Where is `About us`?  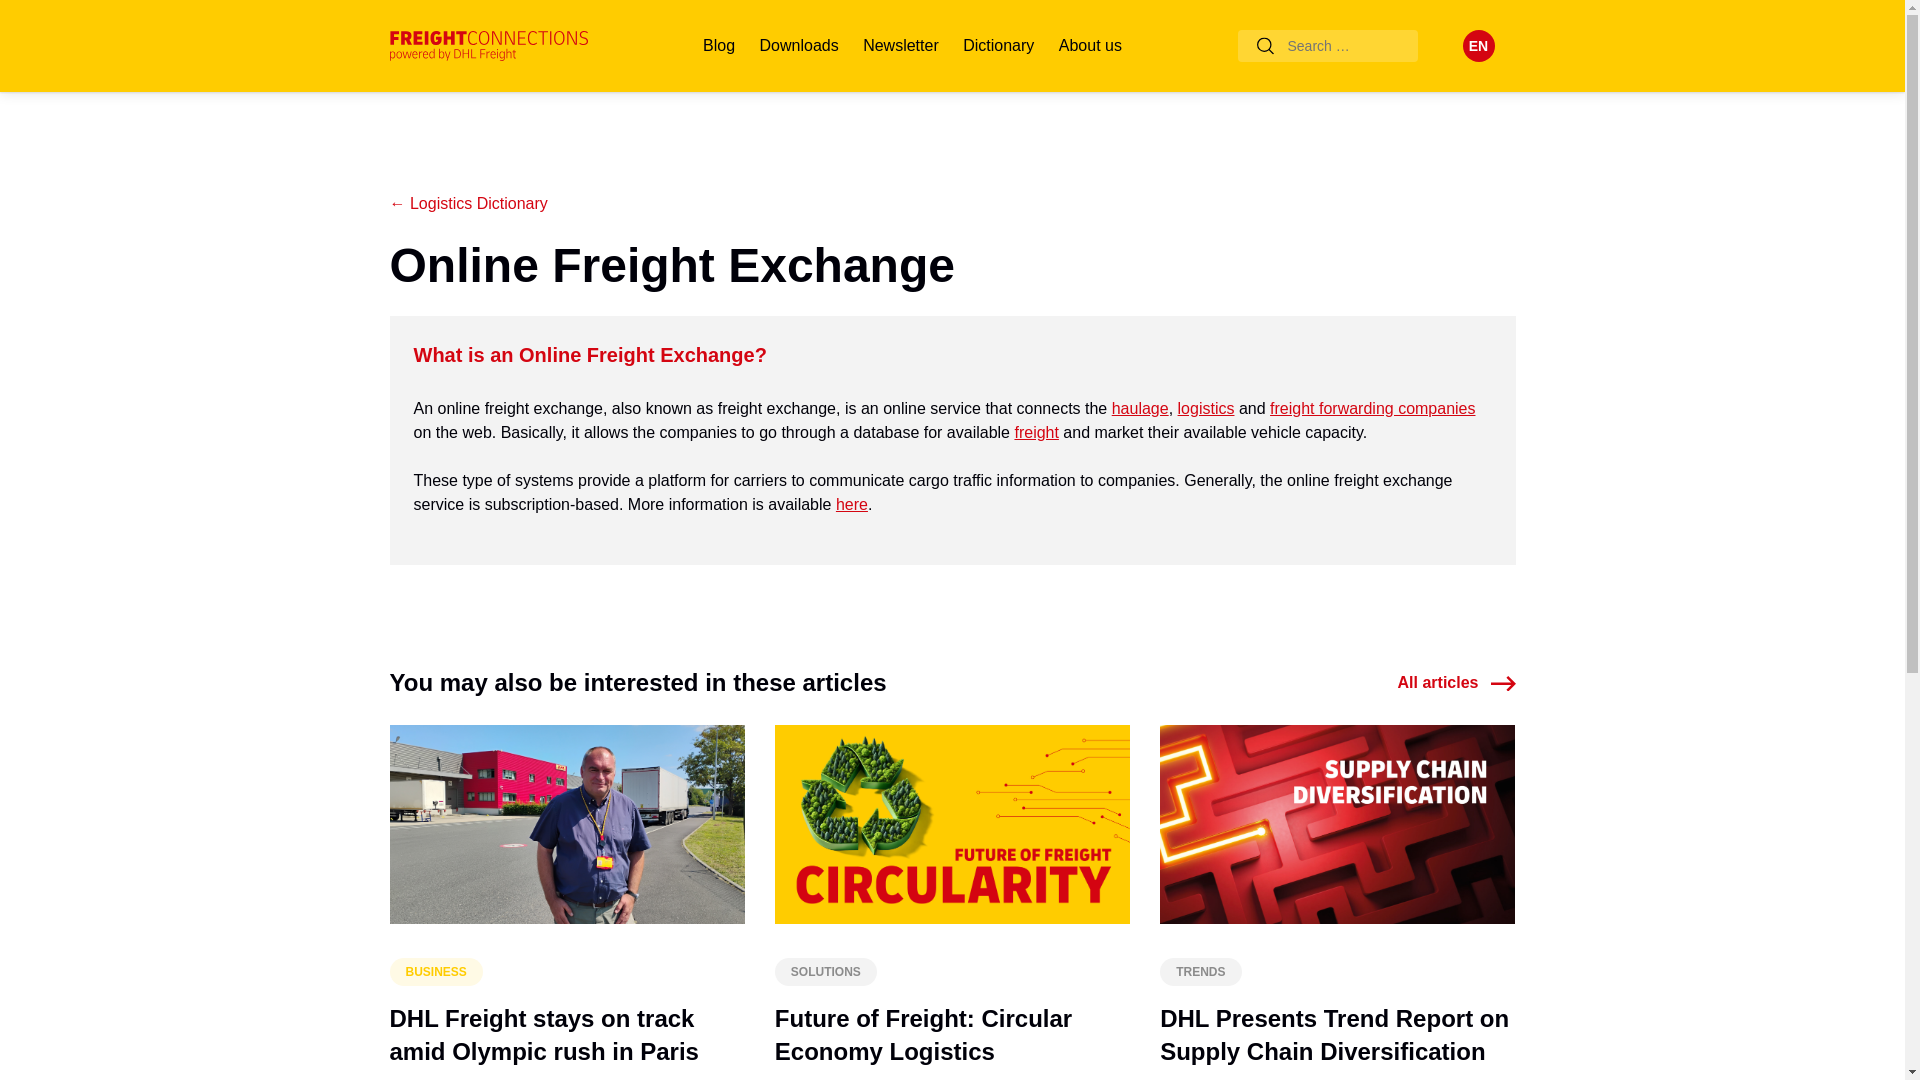 About us is located at coordinates (1090, 46).